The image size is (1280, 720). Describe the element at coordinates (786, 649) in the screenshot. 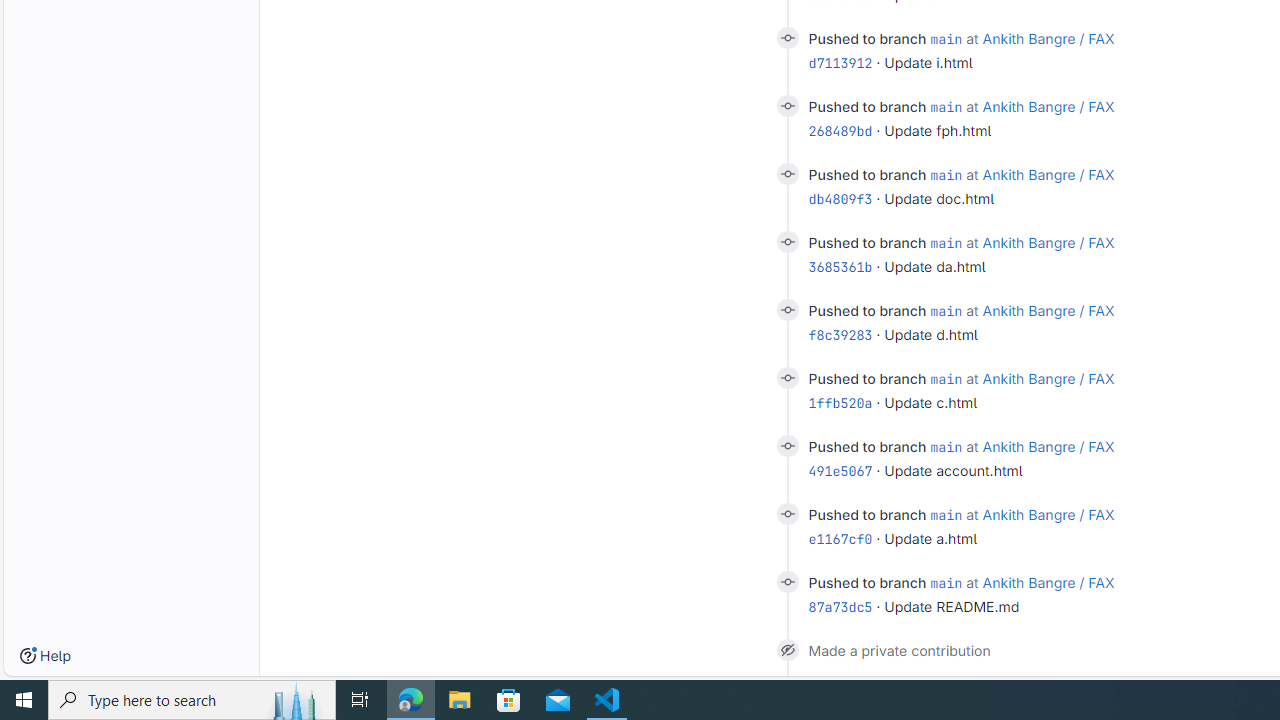

I see `Class: s14 icon` at that location.